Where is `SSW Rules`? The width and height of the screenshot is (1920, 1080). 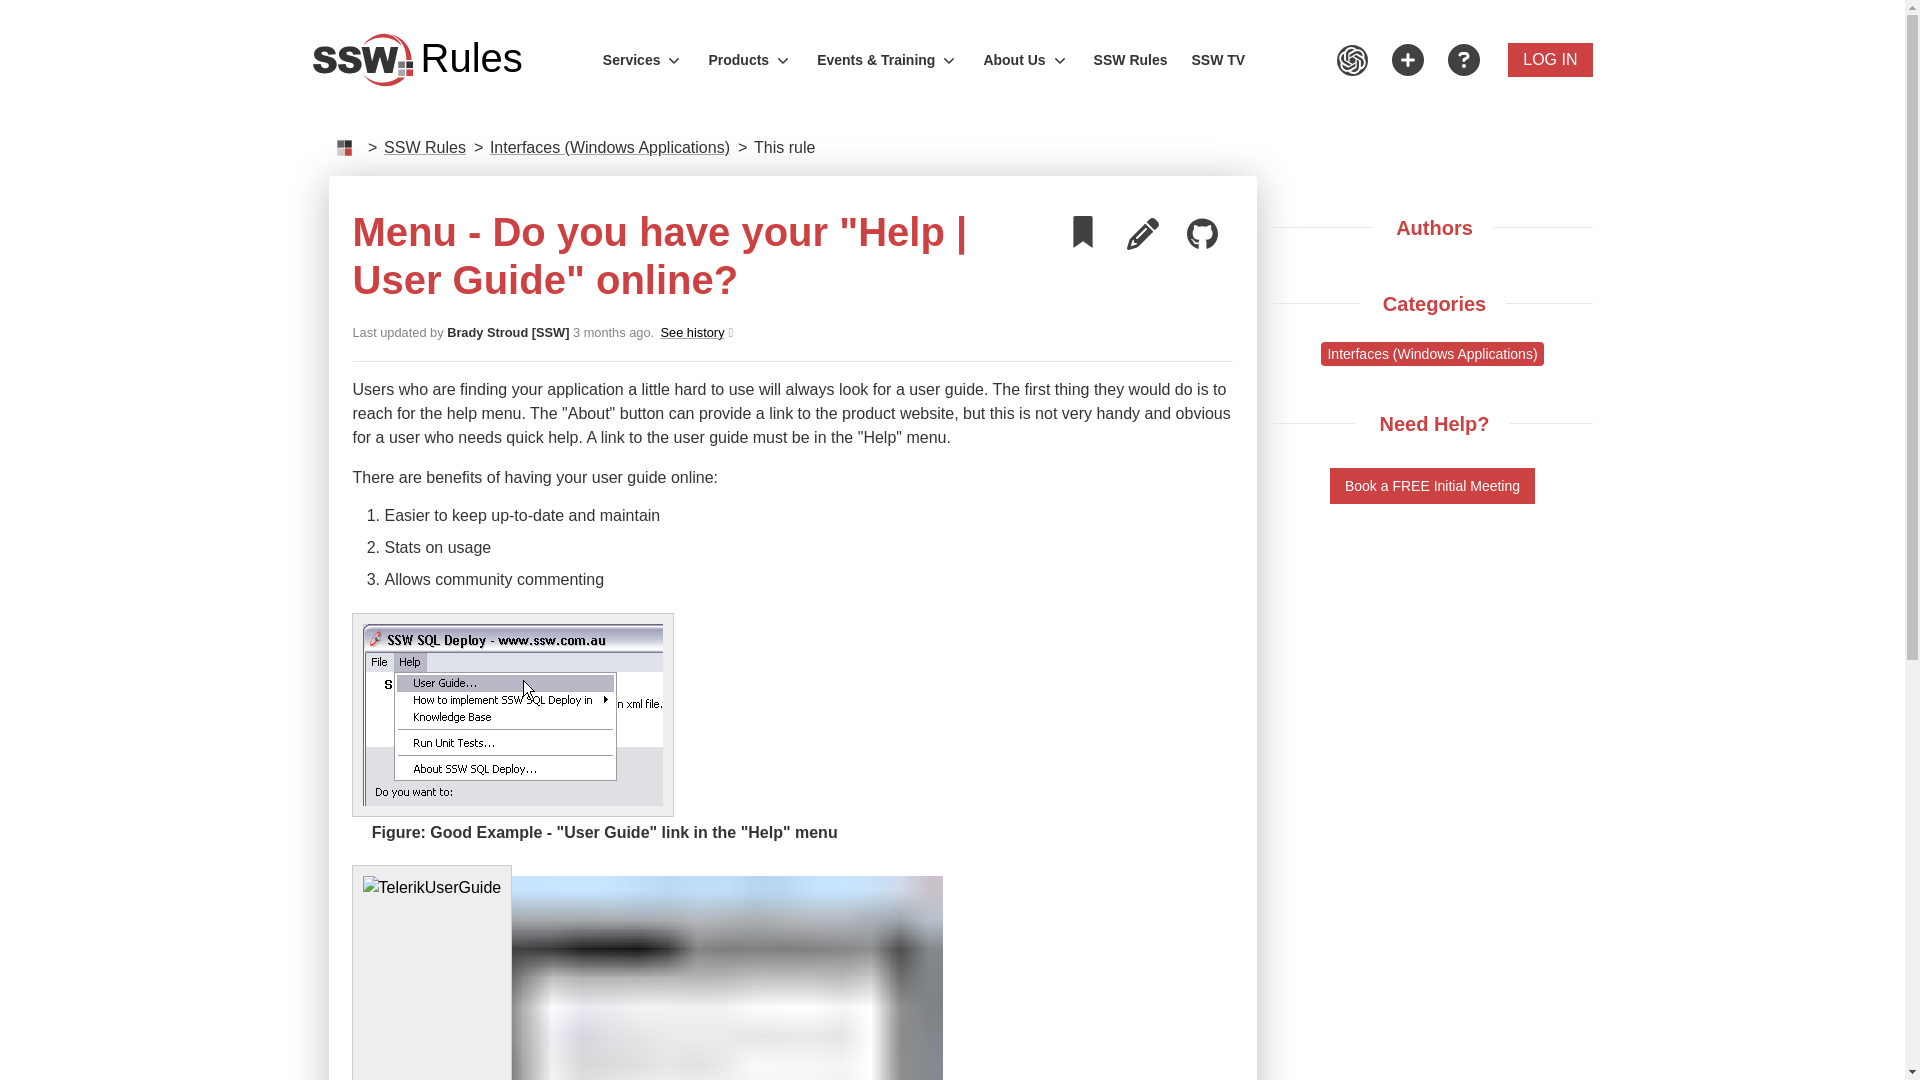 SSW Rules is located at coordinates (1549, 60).